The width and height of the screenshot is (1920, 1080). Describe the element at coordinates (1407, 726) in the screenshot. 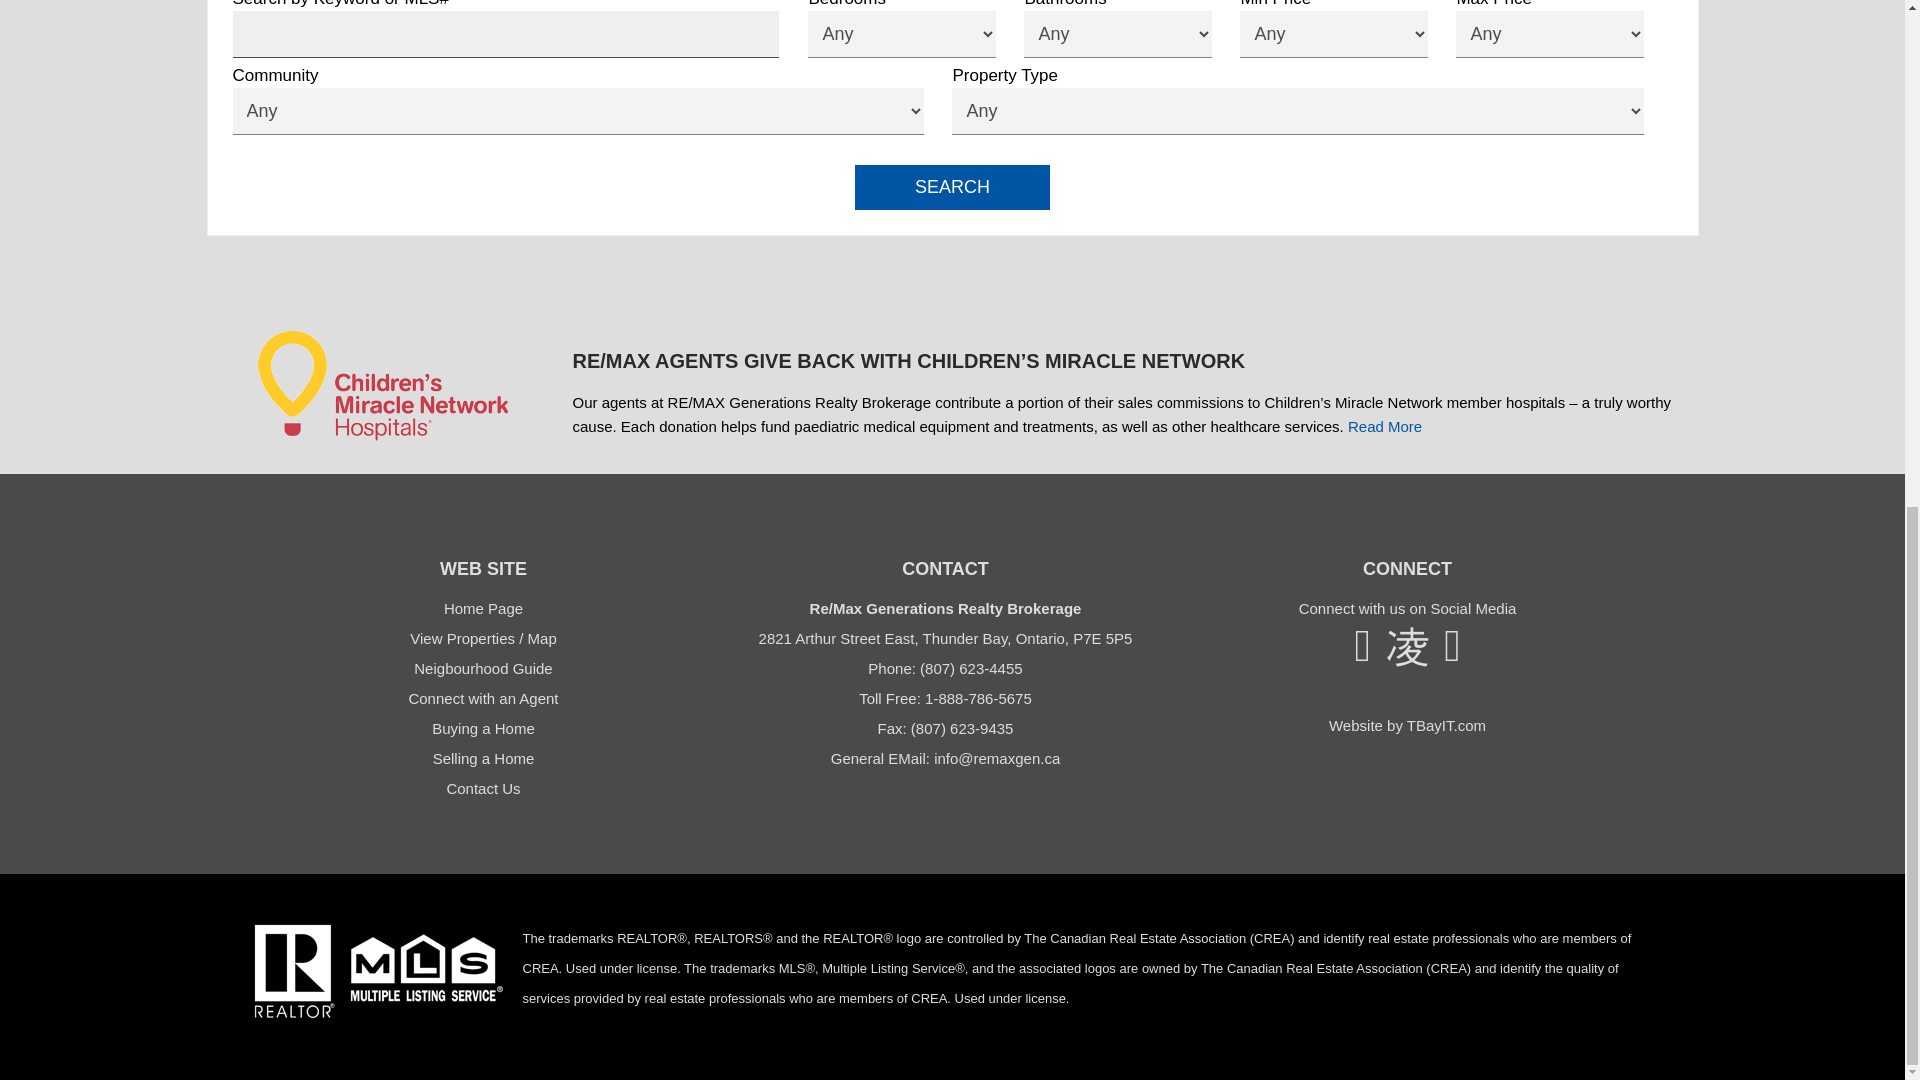

I see `Website by TBayIT.com` at that location.